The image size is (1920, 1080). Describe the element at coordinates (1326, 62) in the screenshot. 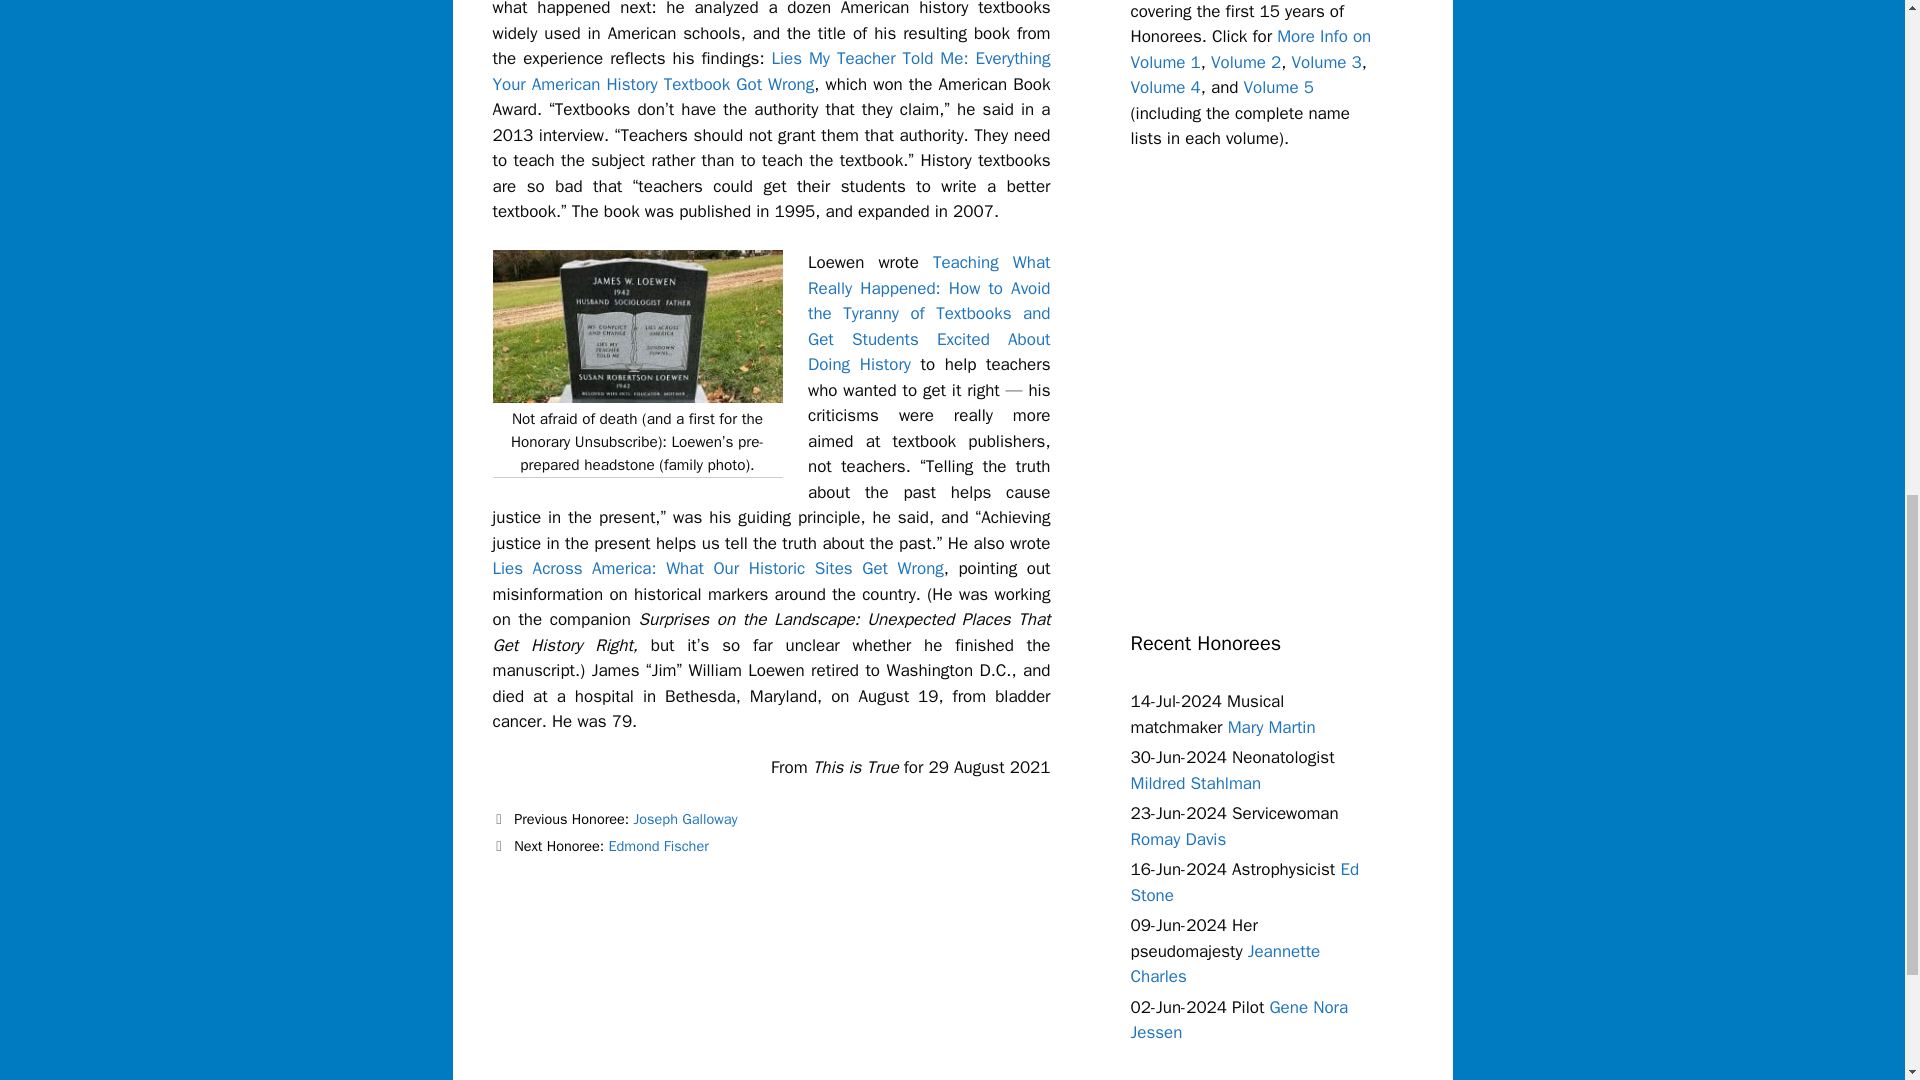

I see `Volume 3` at that location.